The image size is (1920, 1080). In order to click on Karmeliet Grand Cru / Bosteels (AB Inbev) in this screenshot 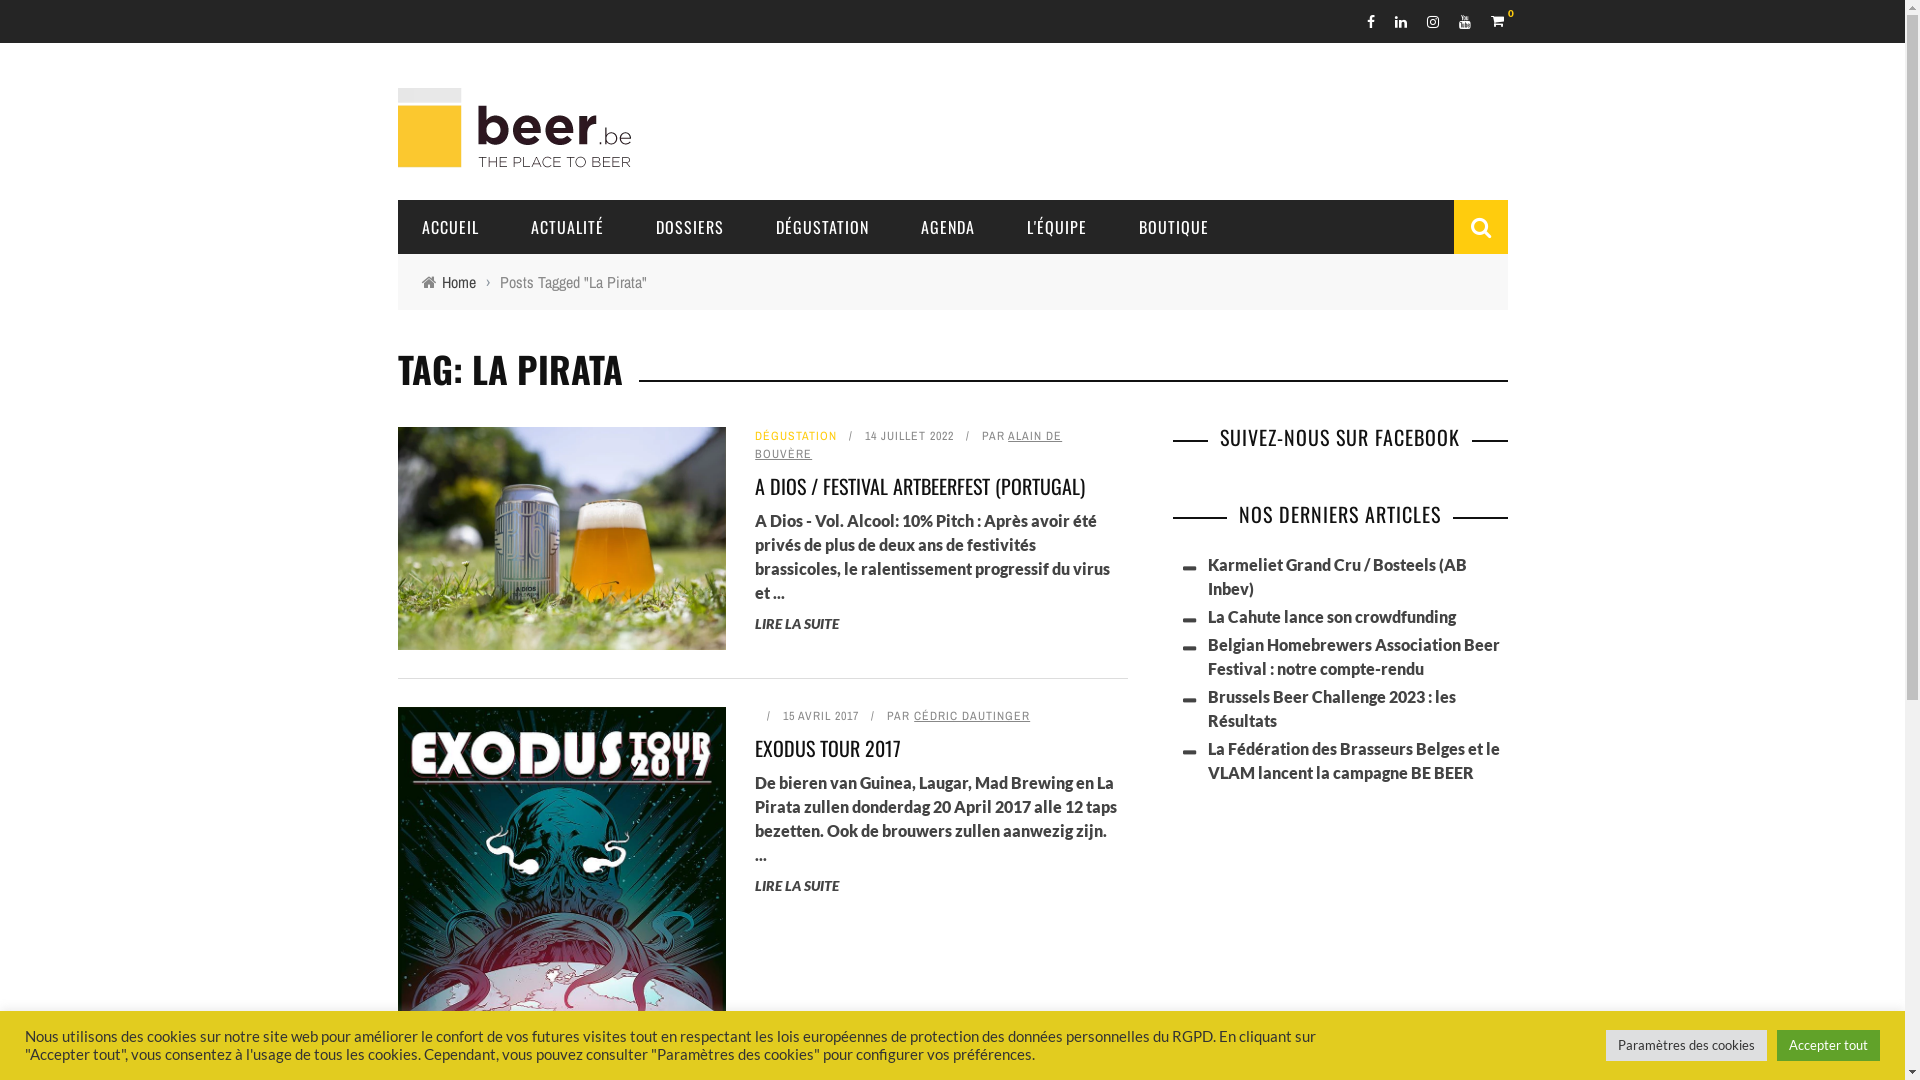, I will do `click(1338, 576)`.